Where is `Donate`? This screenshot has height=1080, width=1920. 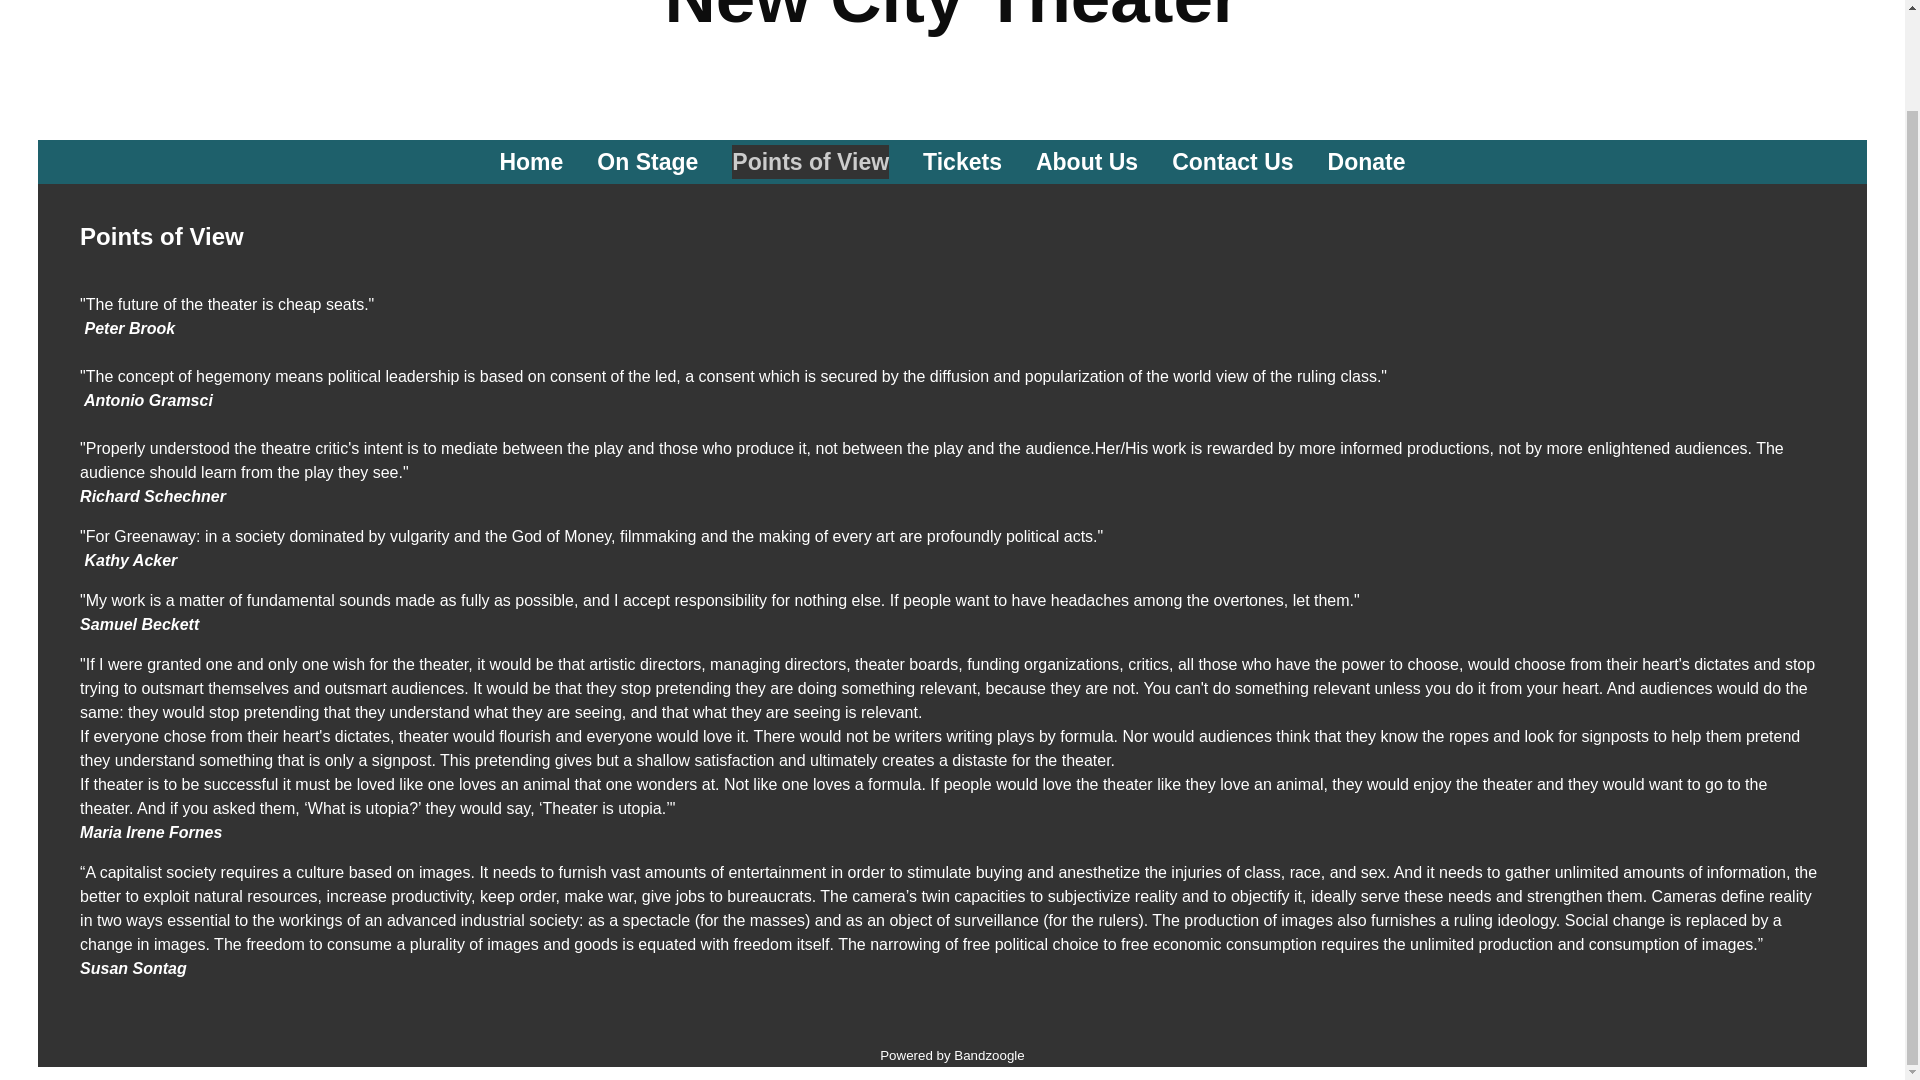
Donate is located at coordinates (1366, 162).